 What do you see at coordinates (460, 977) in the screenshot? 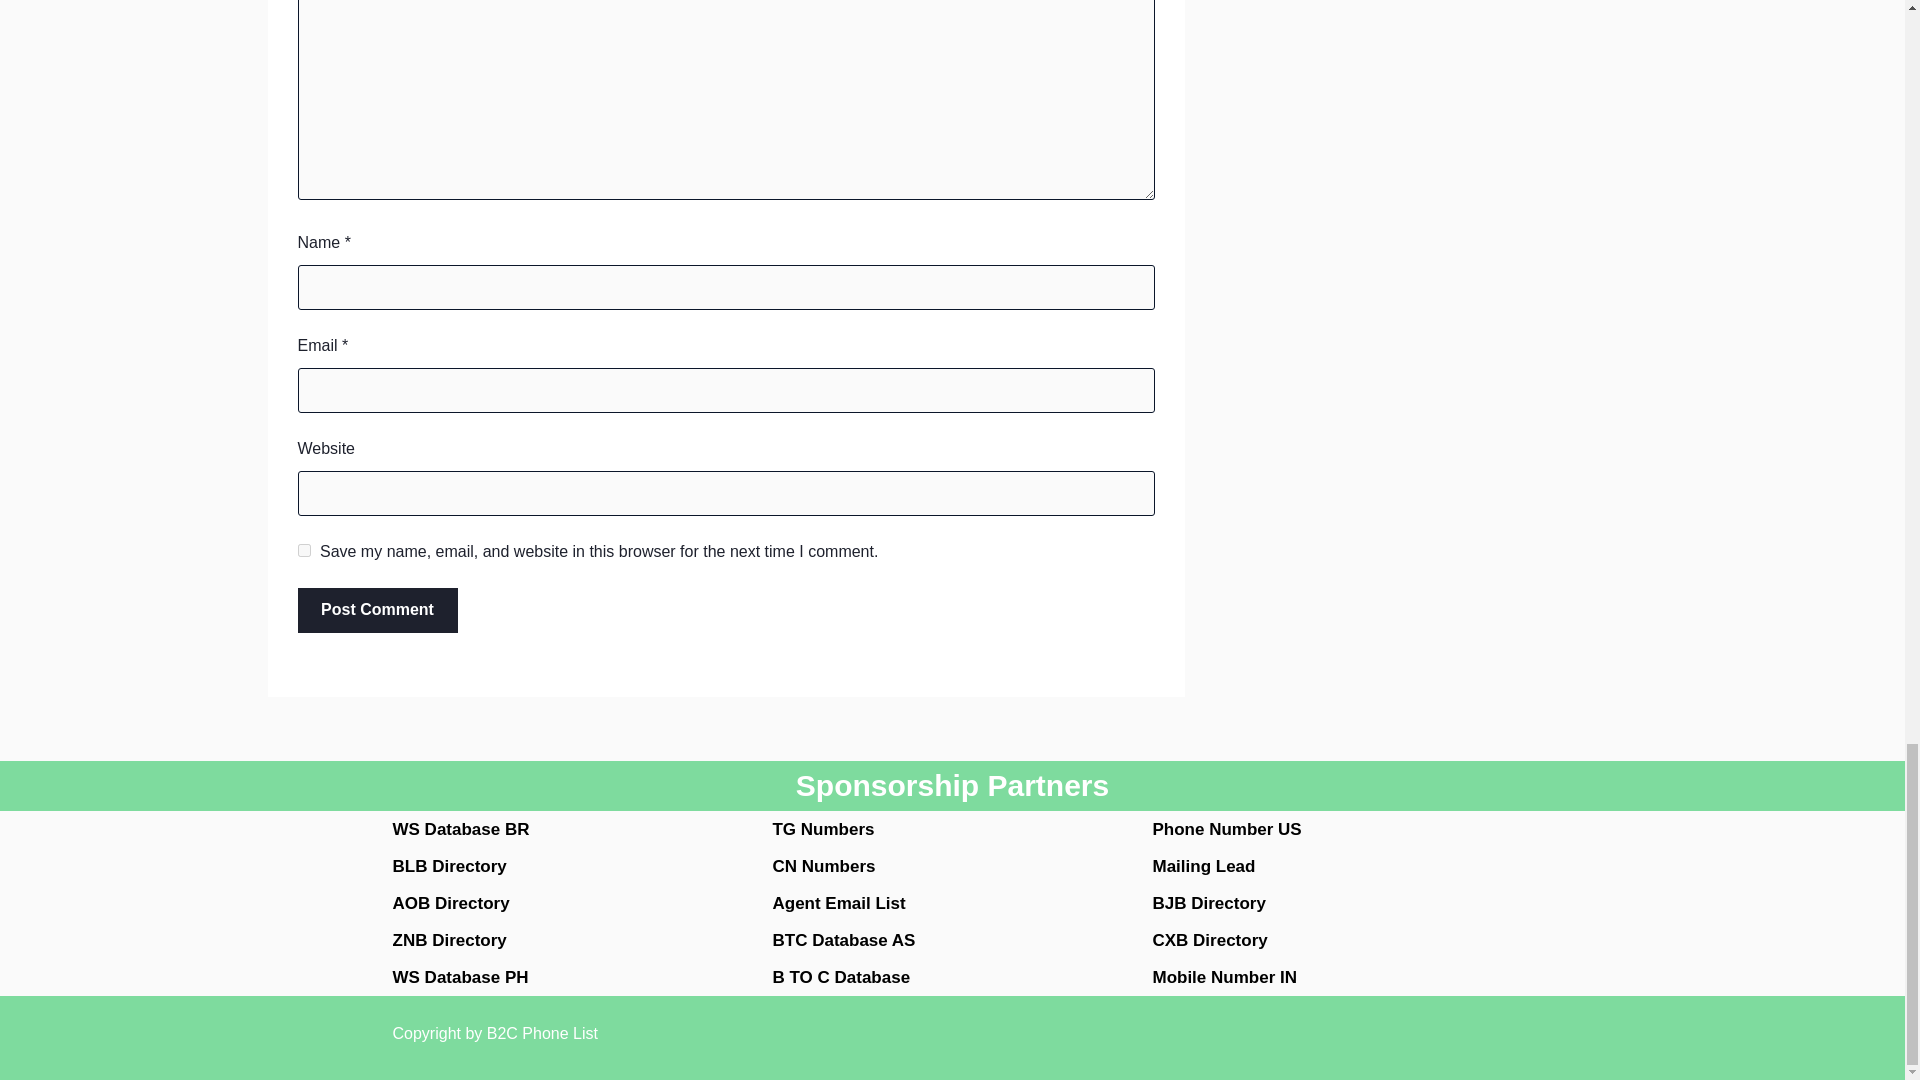
I see `WS Database PH` at bounding box center [460, 977].